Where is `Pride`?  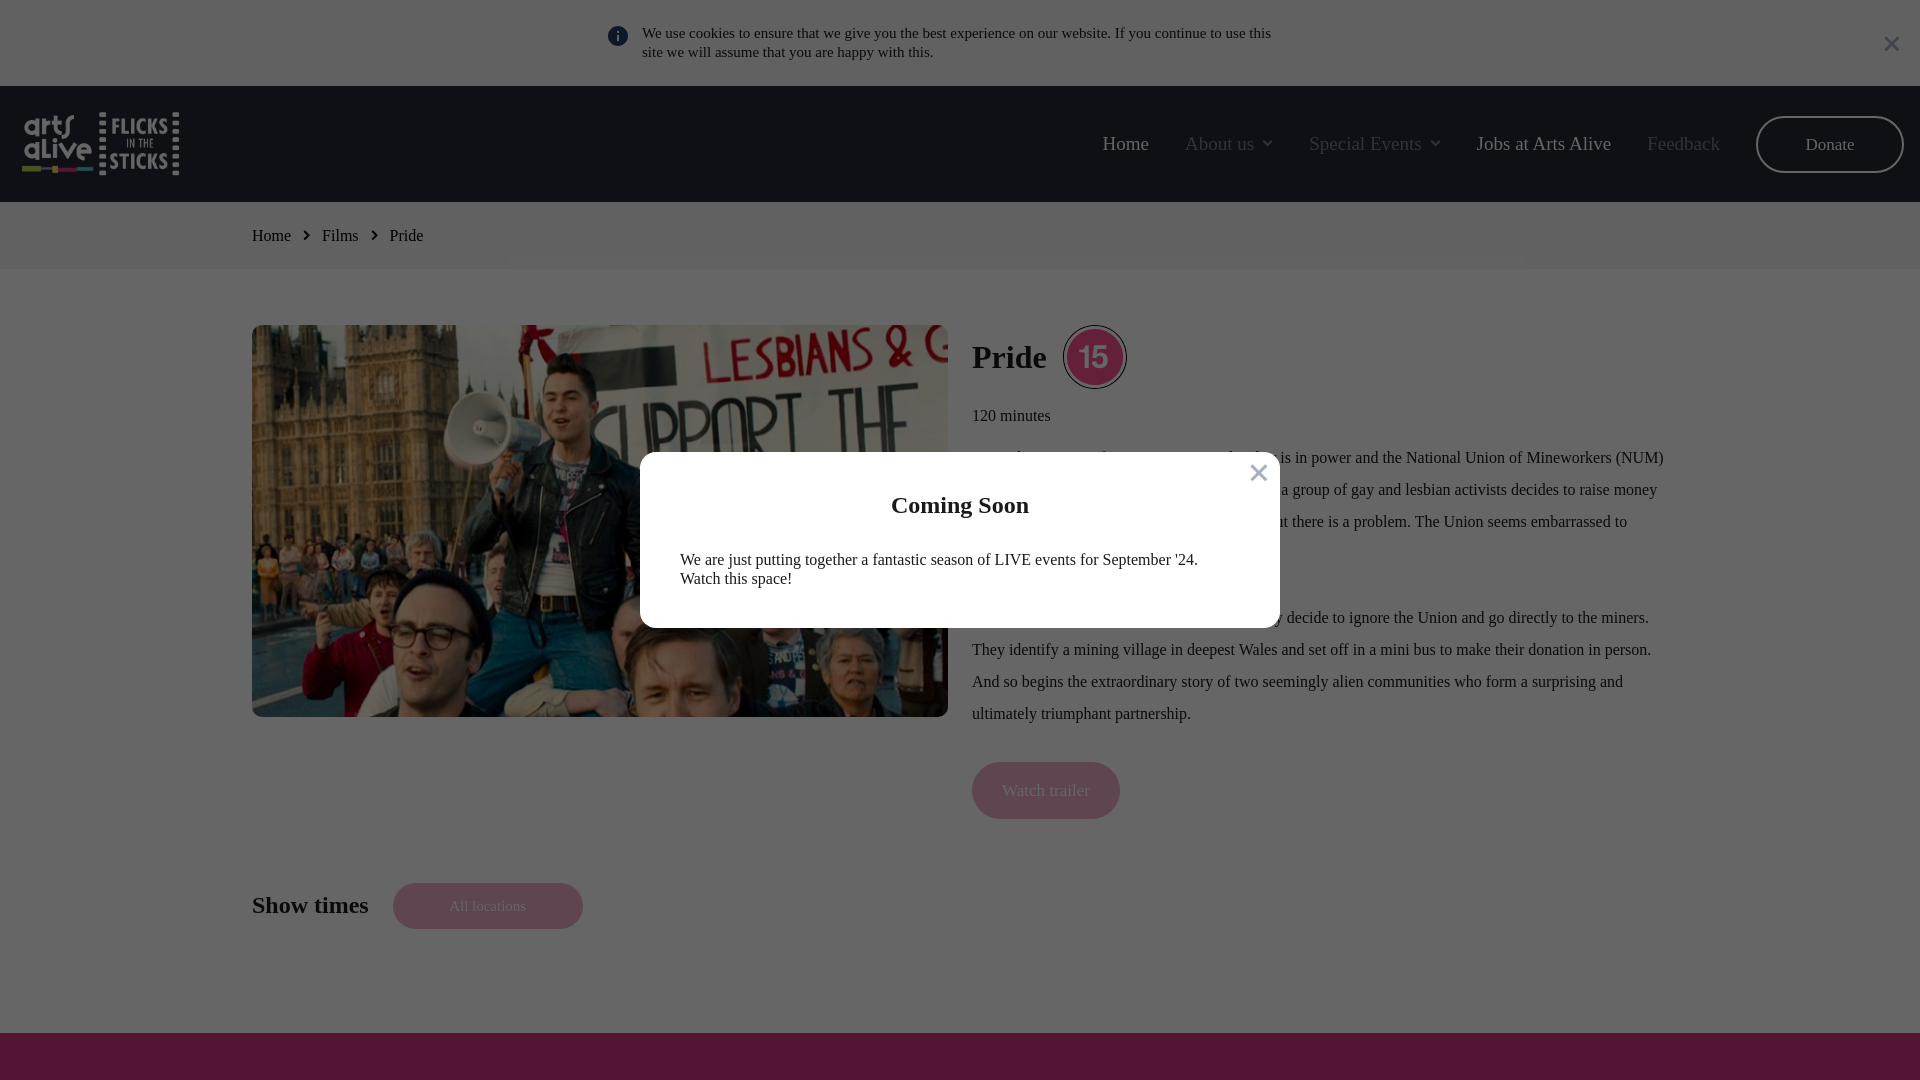
Pride is located at coordinates (406, 235).